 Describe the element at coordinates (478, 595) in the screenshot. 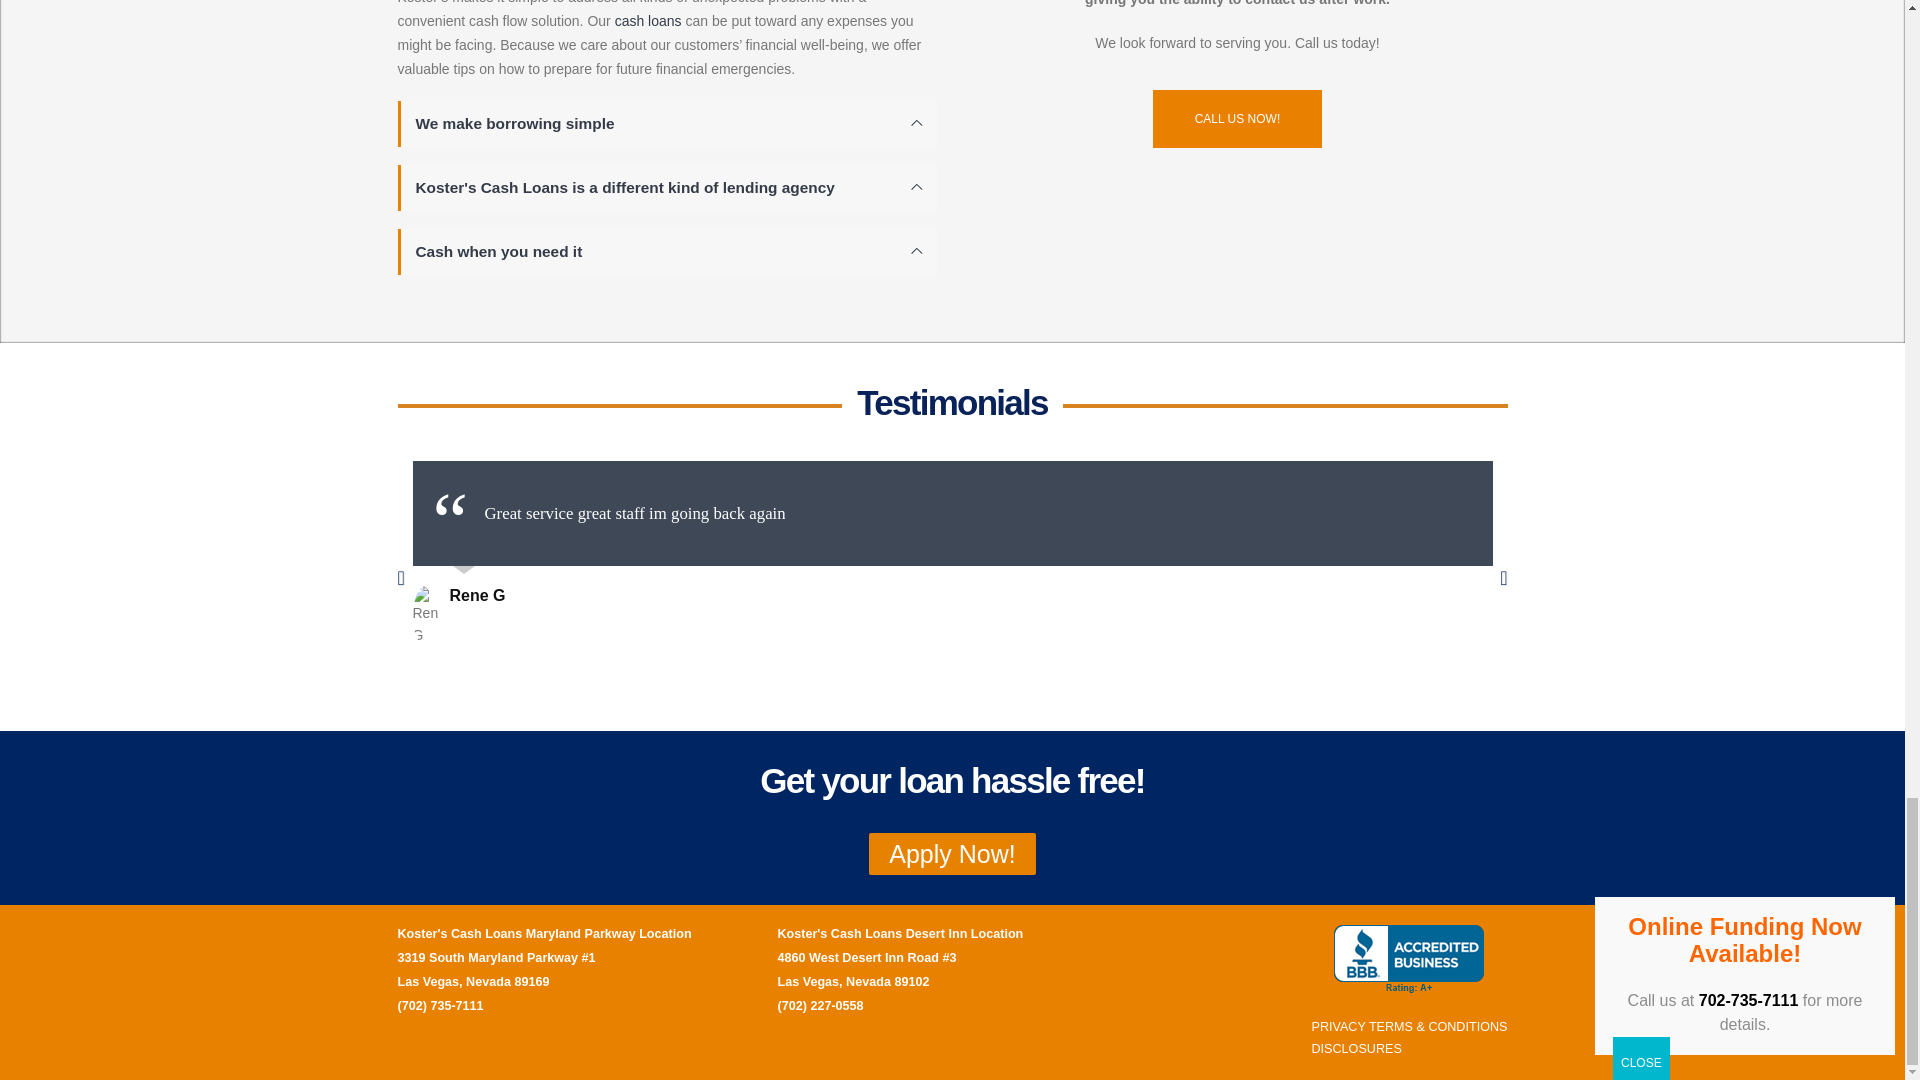

I see `Rene G` at that location.